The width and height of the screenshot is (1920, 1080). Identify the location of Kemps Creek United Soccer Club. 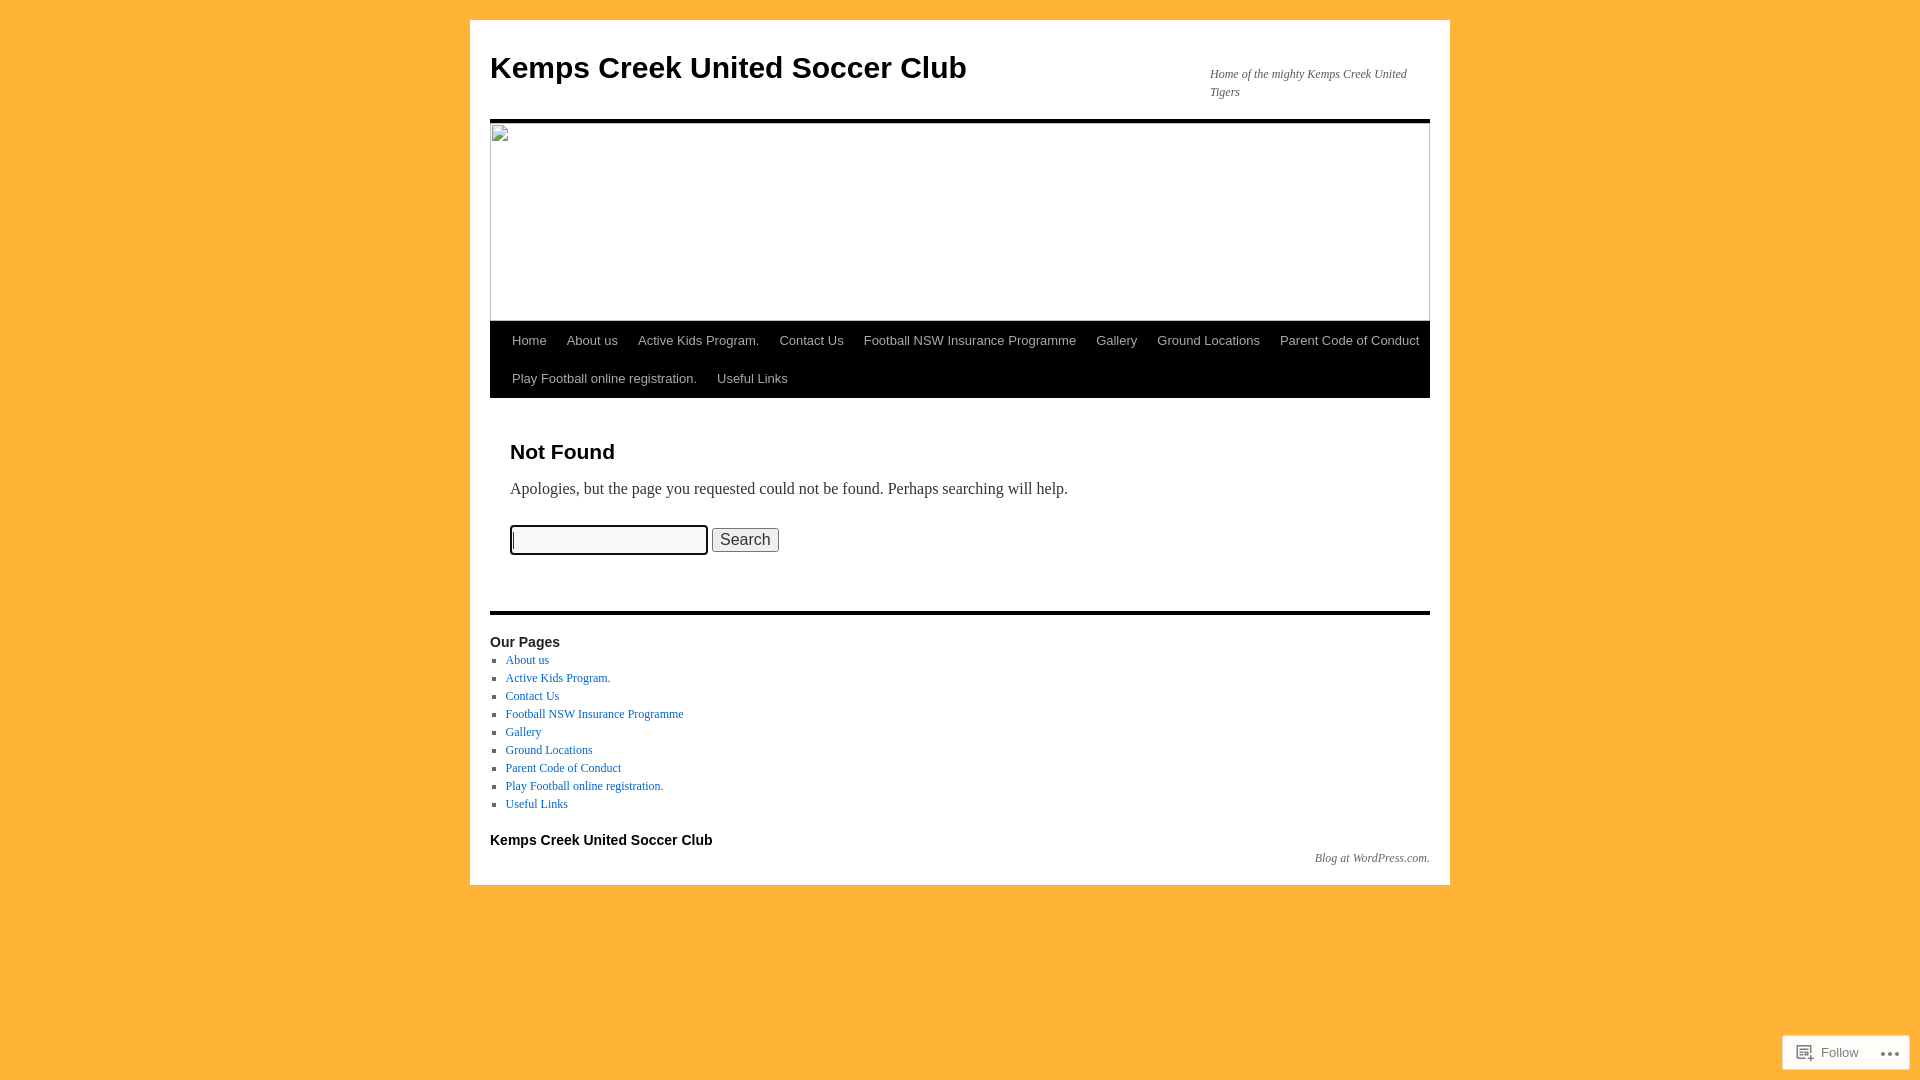
(601, 840).